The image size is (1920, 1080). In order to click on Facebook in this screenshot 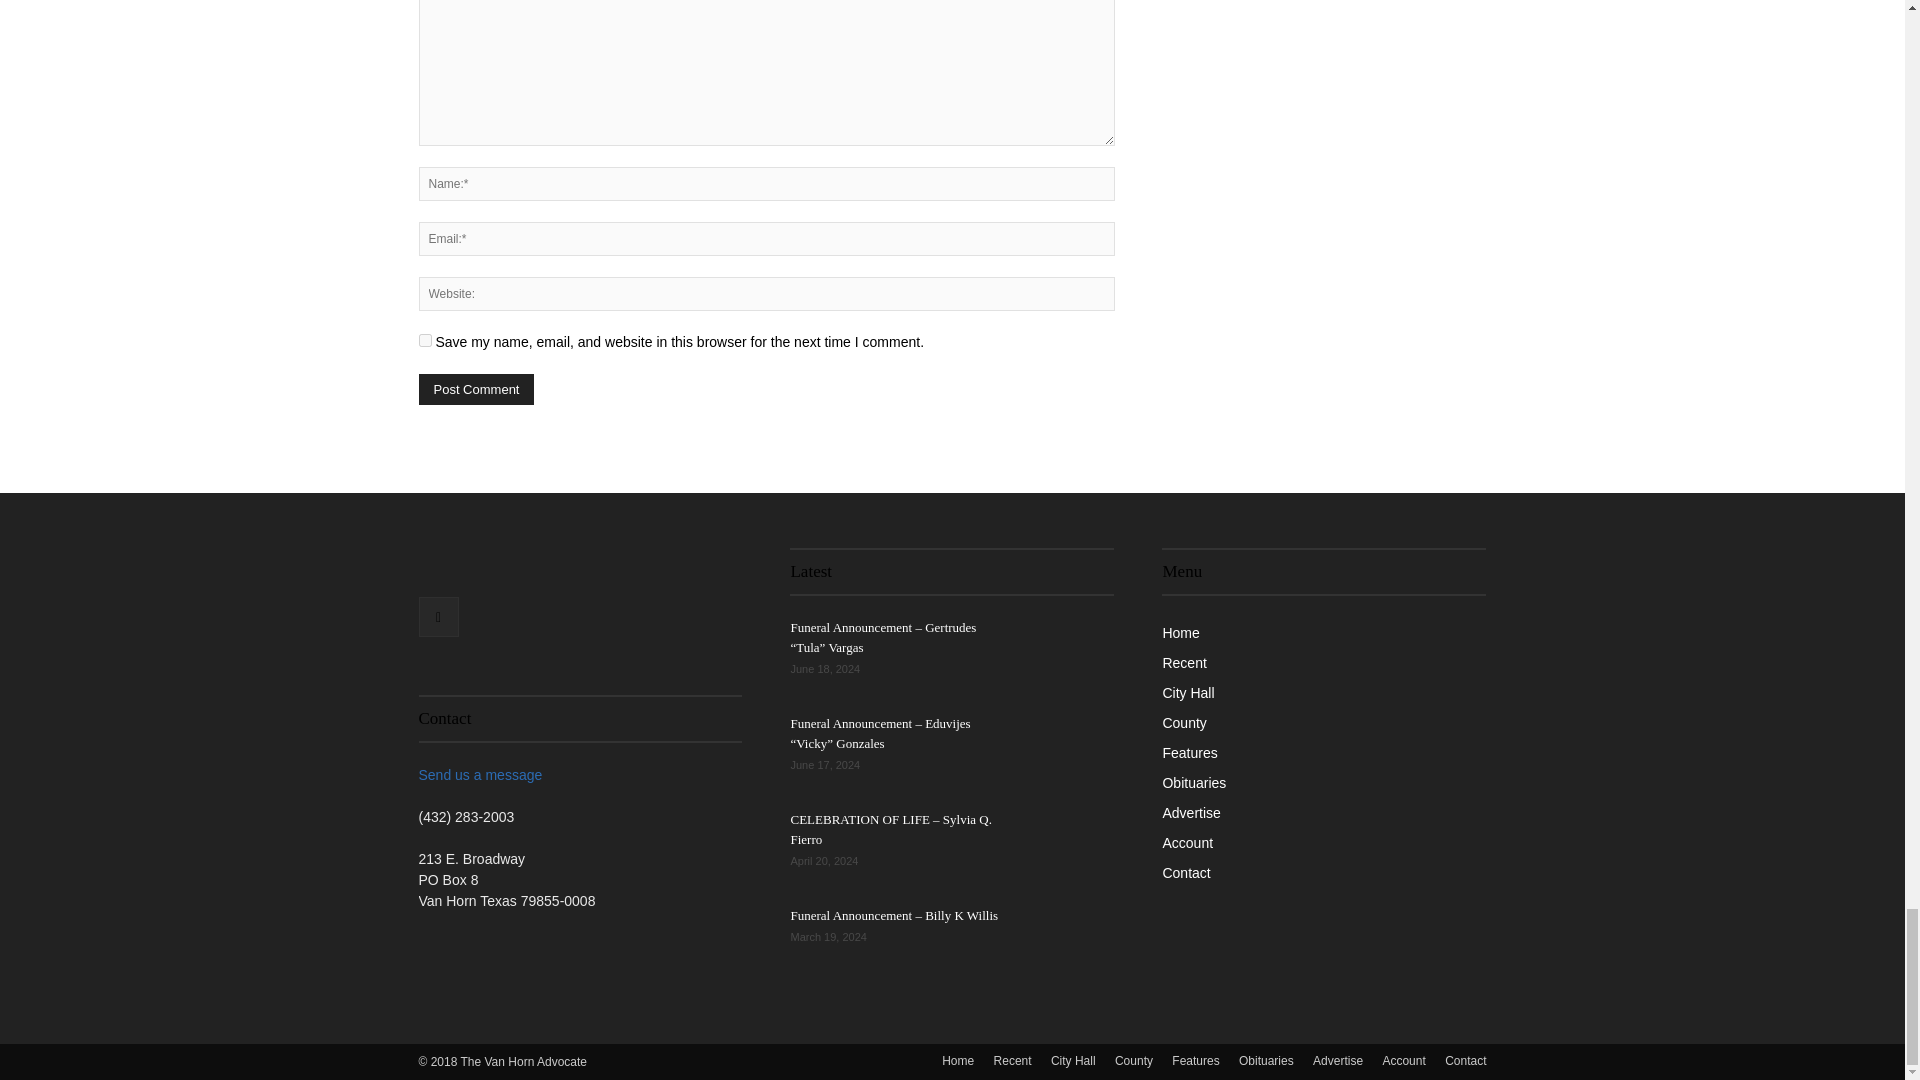, I will do `click(438, 617)`.